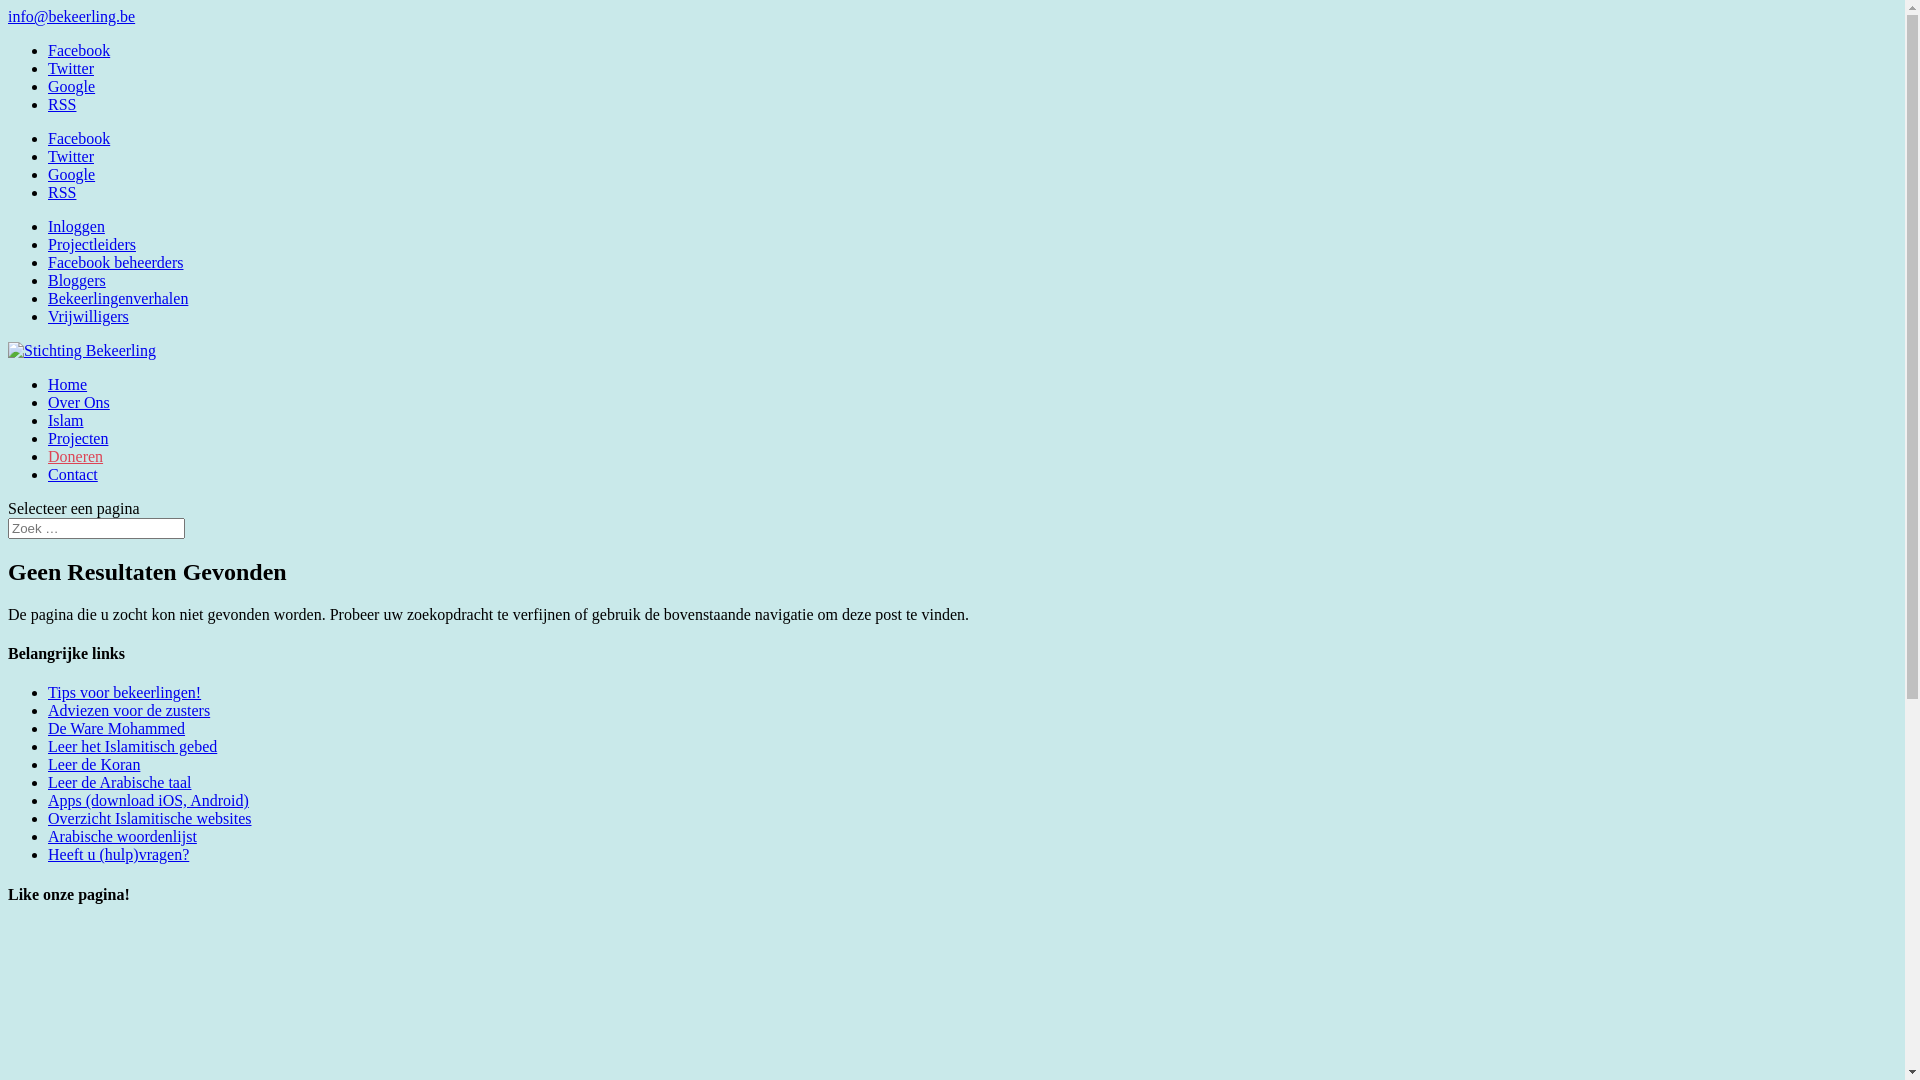 The image size is (1920, 1080). Describe the element at coordinates (77, 280) in the screenshot. I see `Bloggers` at that location.